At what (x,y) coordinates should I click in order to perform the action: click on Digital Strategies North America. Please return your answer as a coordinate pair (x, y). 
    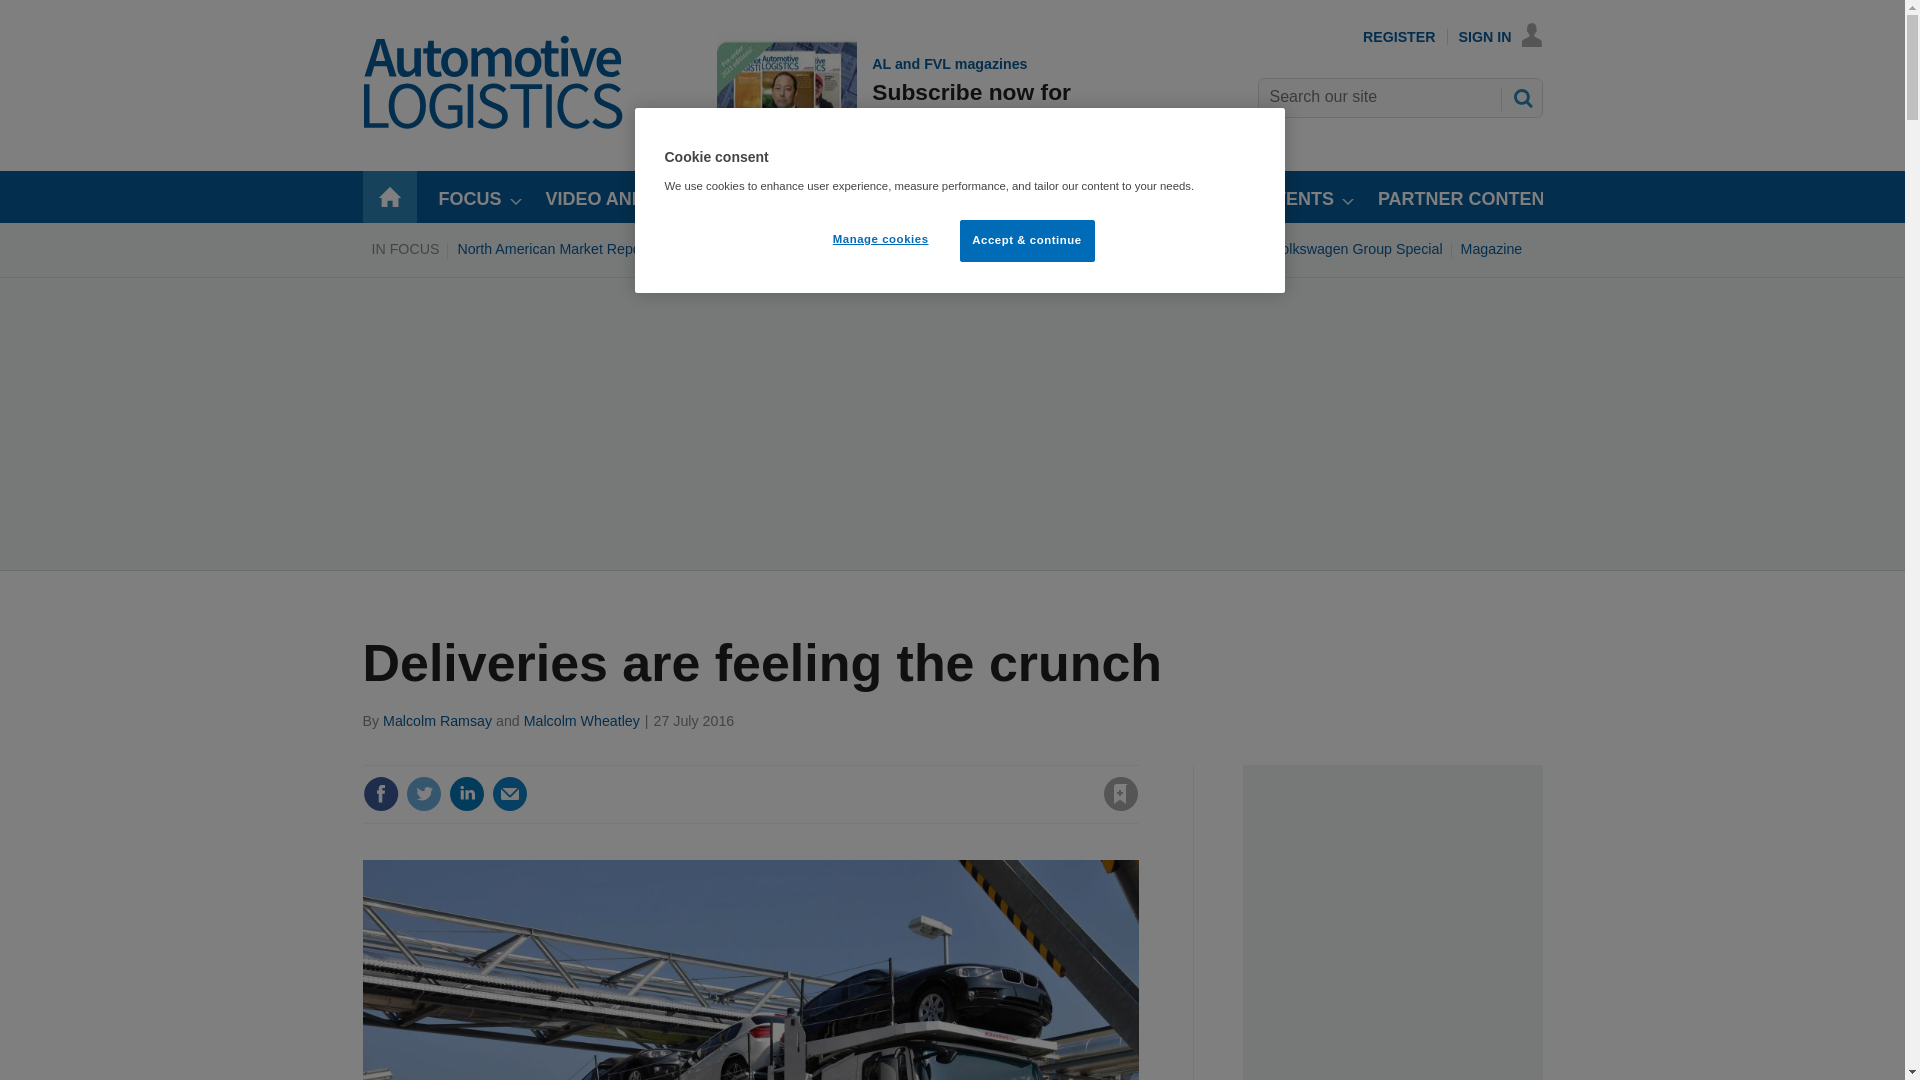
    Looking at the image, I should click on (840, 248).